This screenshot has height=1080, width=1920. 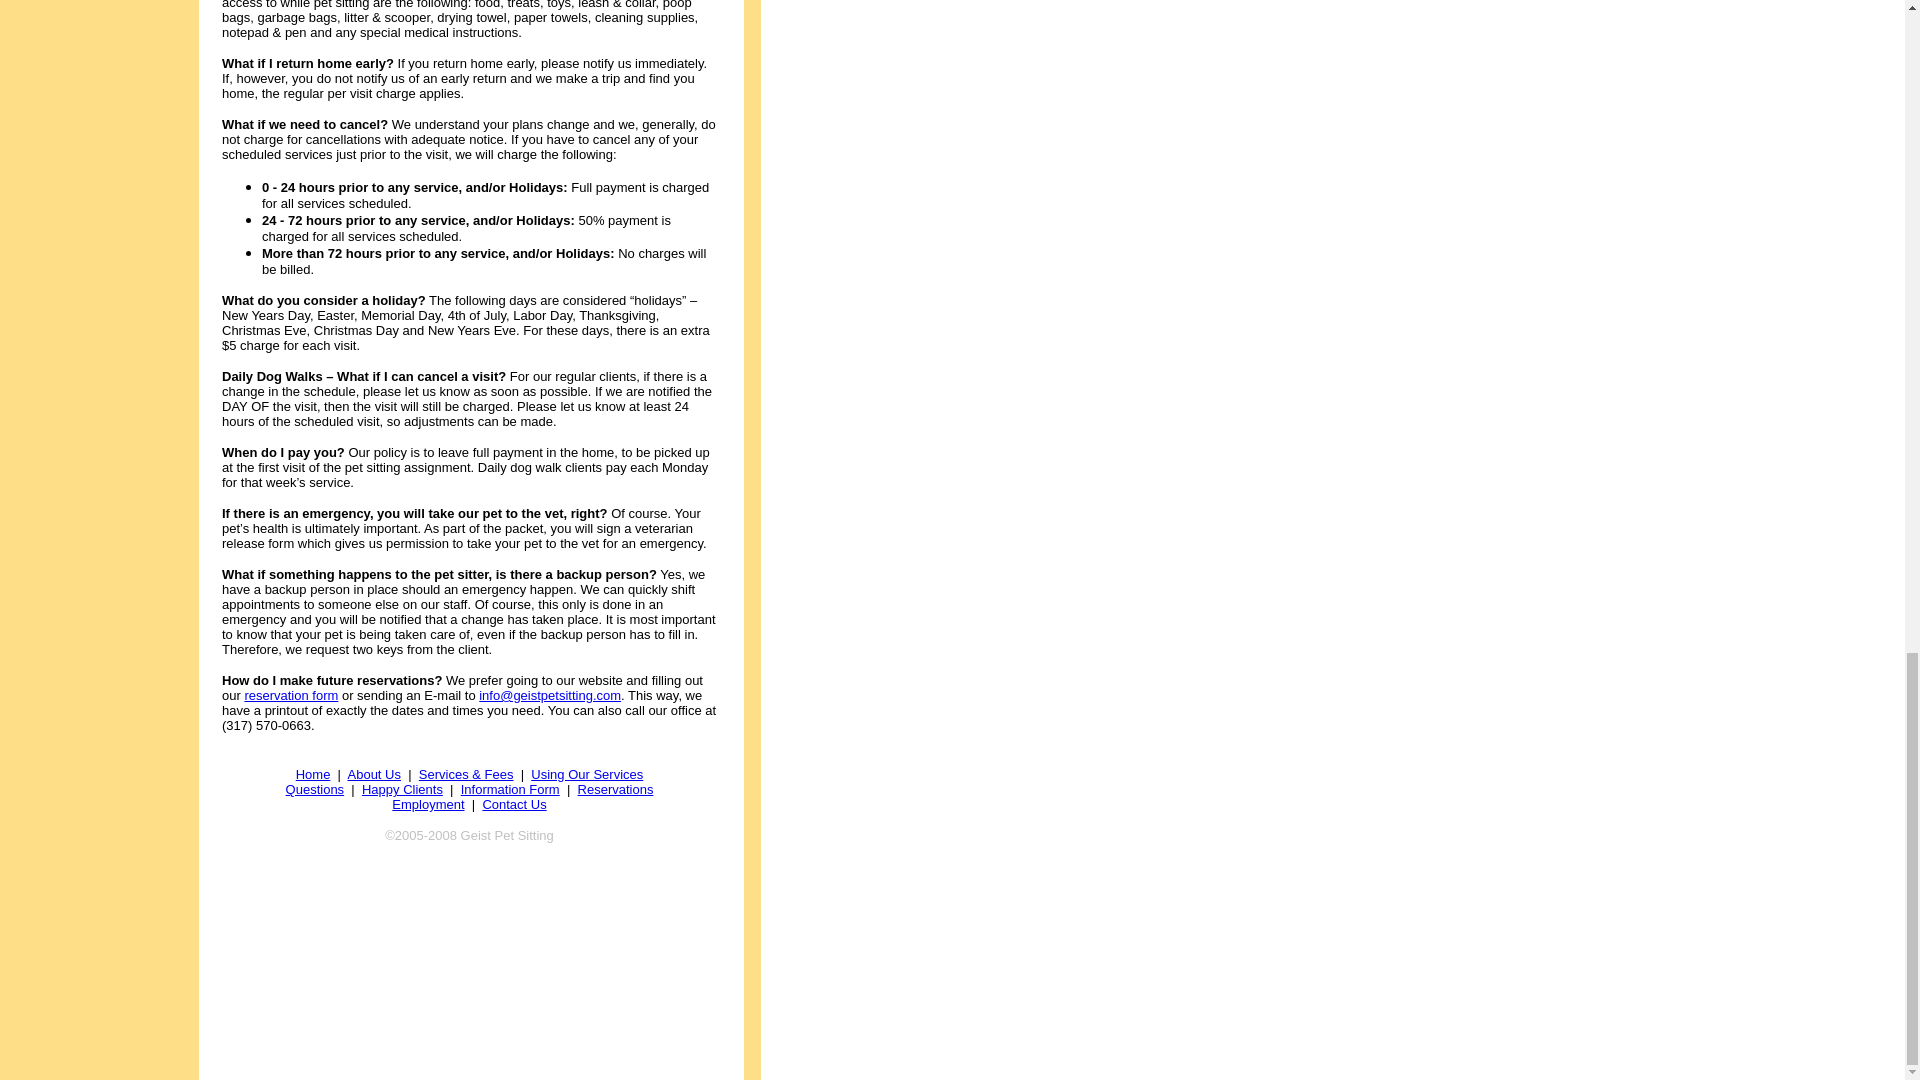 What do you see at coordinates (374, 774) in the screenshot?
I see `About Us` at bounding box center [374, 774].